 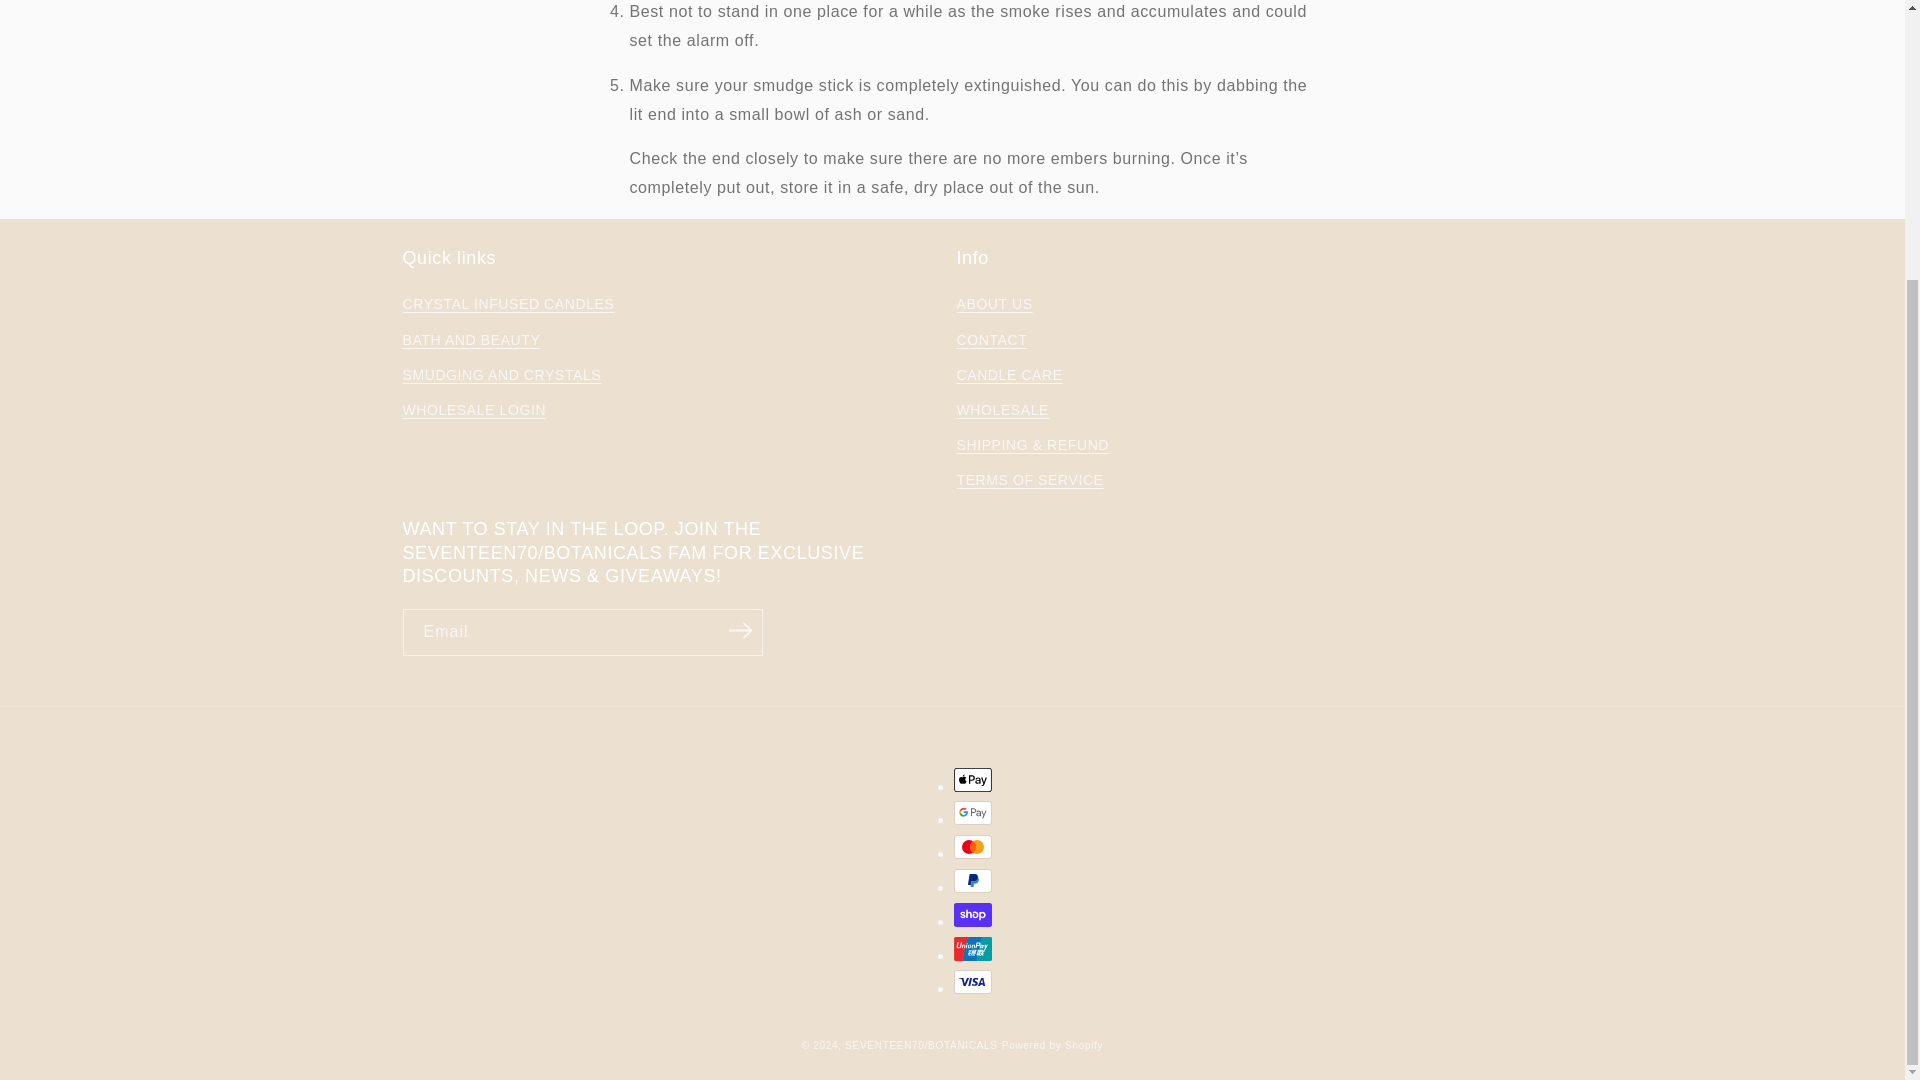 What do you see at coordinates (973, 846) in the screenshot?
I see `Mastercard` at bounding box center [973, 846].